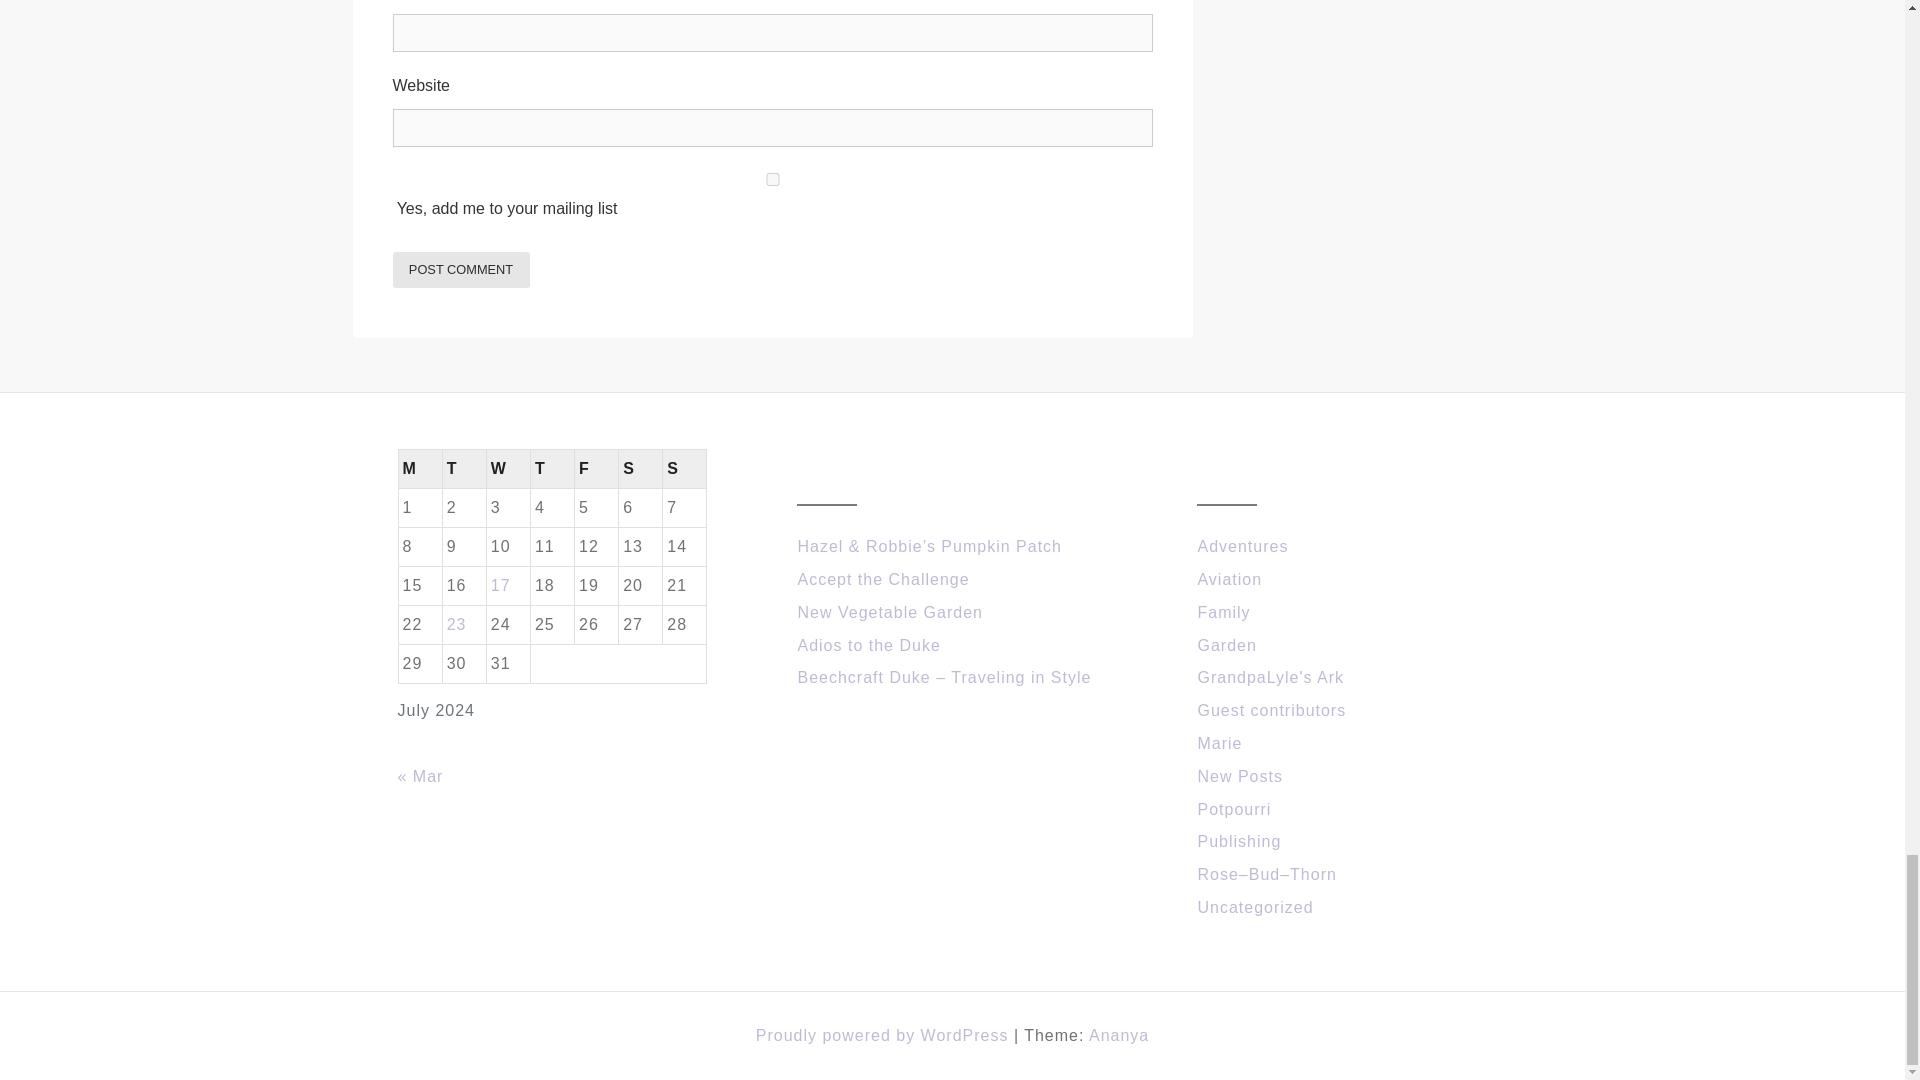 The width and height of the screenshot is (1920, 1080). I want to click on Wednesday, so click(507, 468).